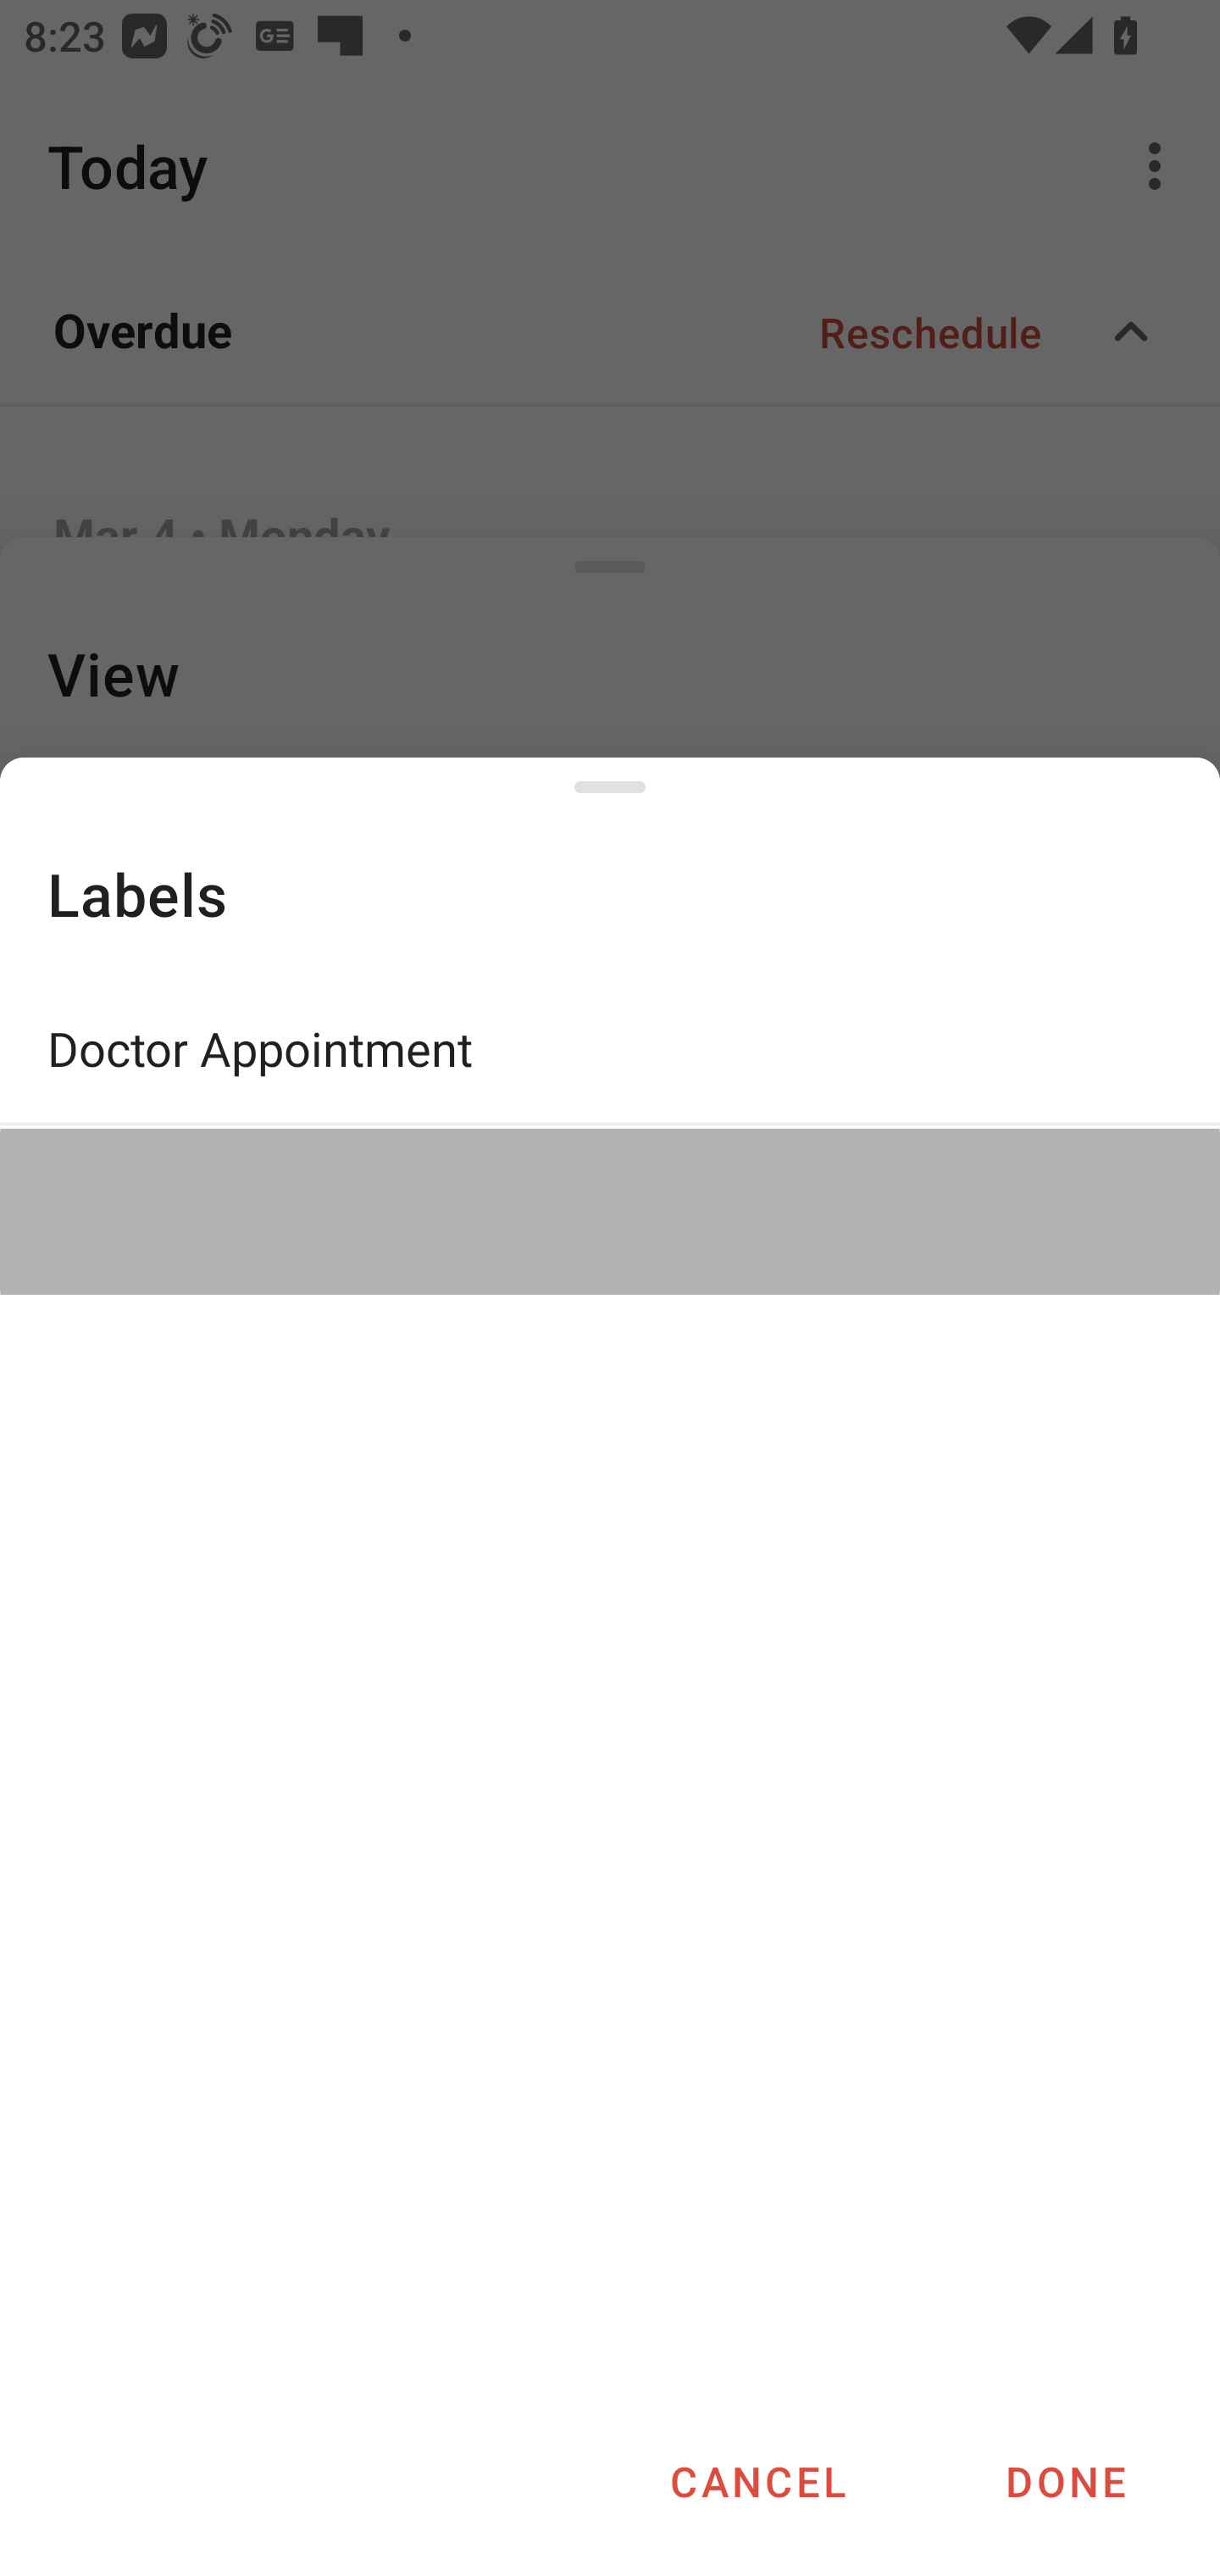 The height and width of the screenshot is (2576, 1220). I want to click on DONE, so click(1066, 2481).